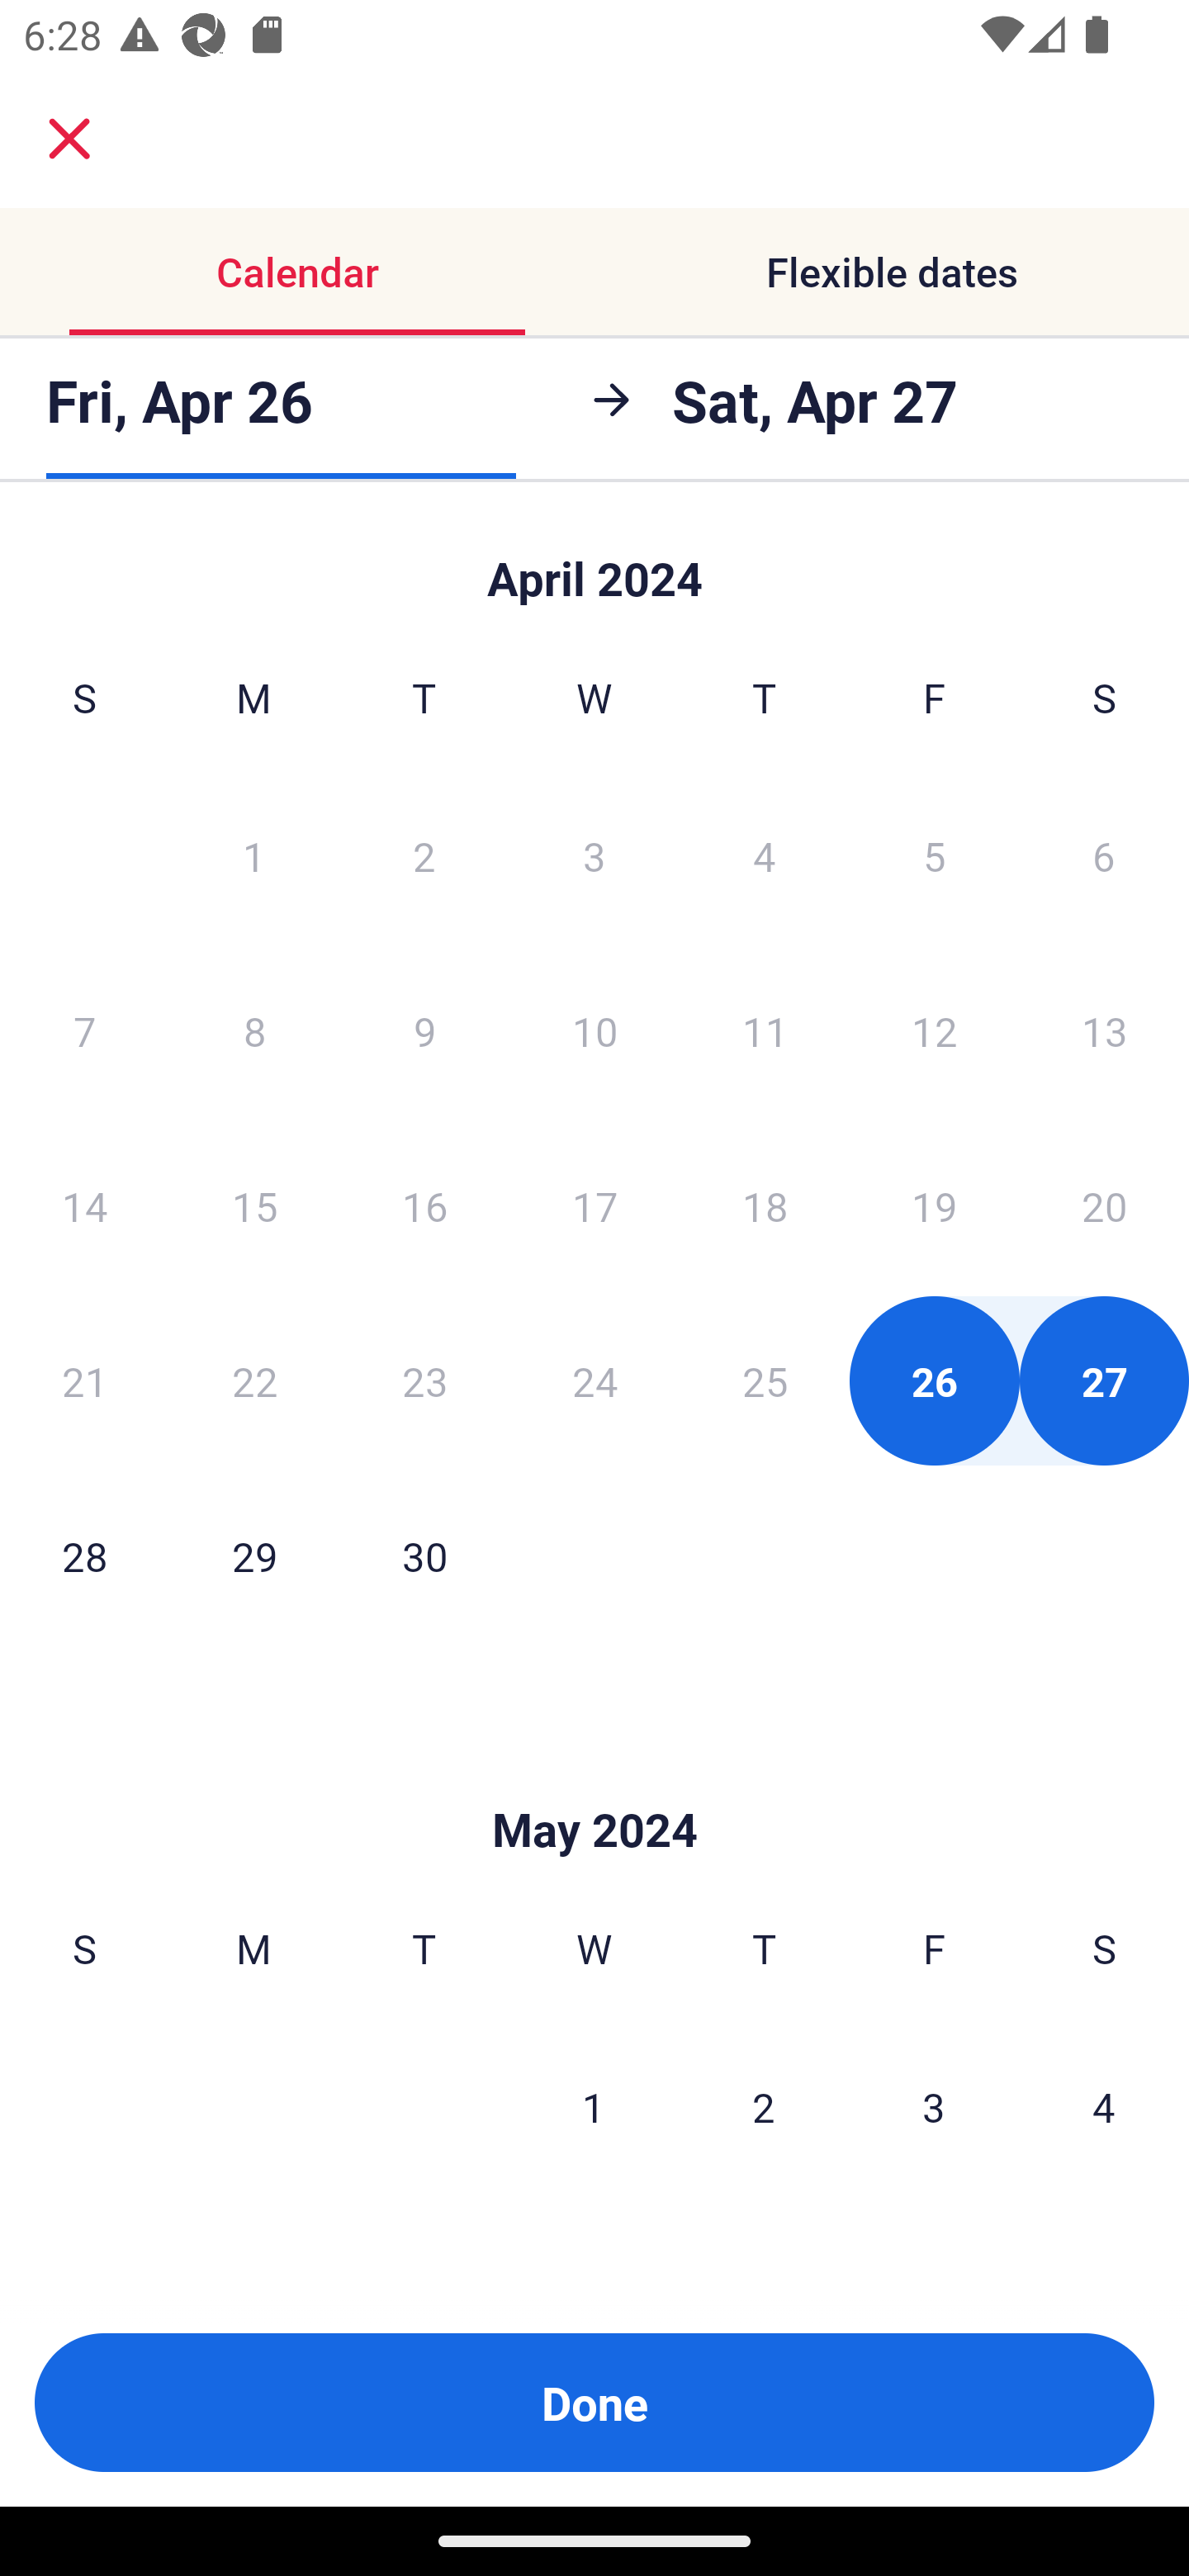  I want to click on 19 Friday, April 19, 2024, so click(935, 1205).